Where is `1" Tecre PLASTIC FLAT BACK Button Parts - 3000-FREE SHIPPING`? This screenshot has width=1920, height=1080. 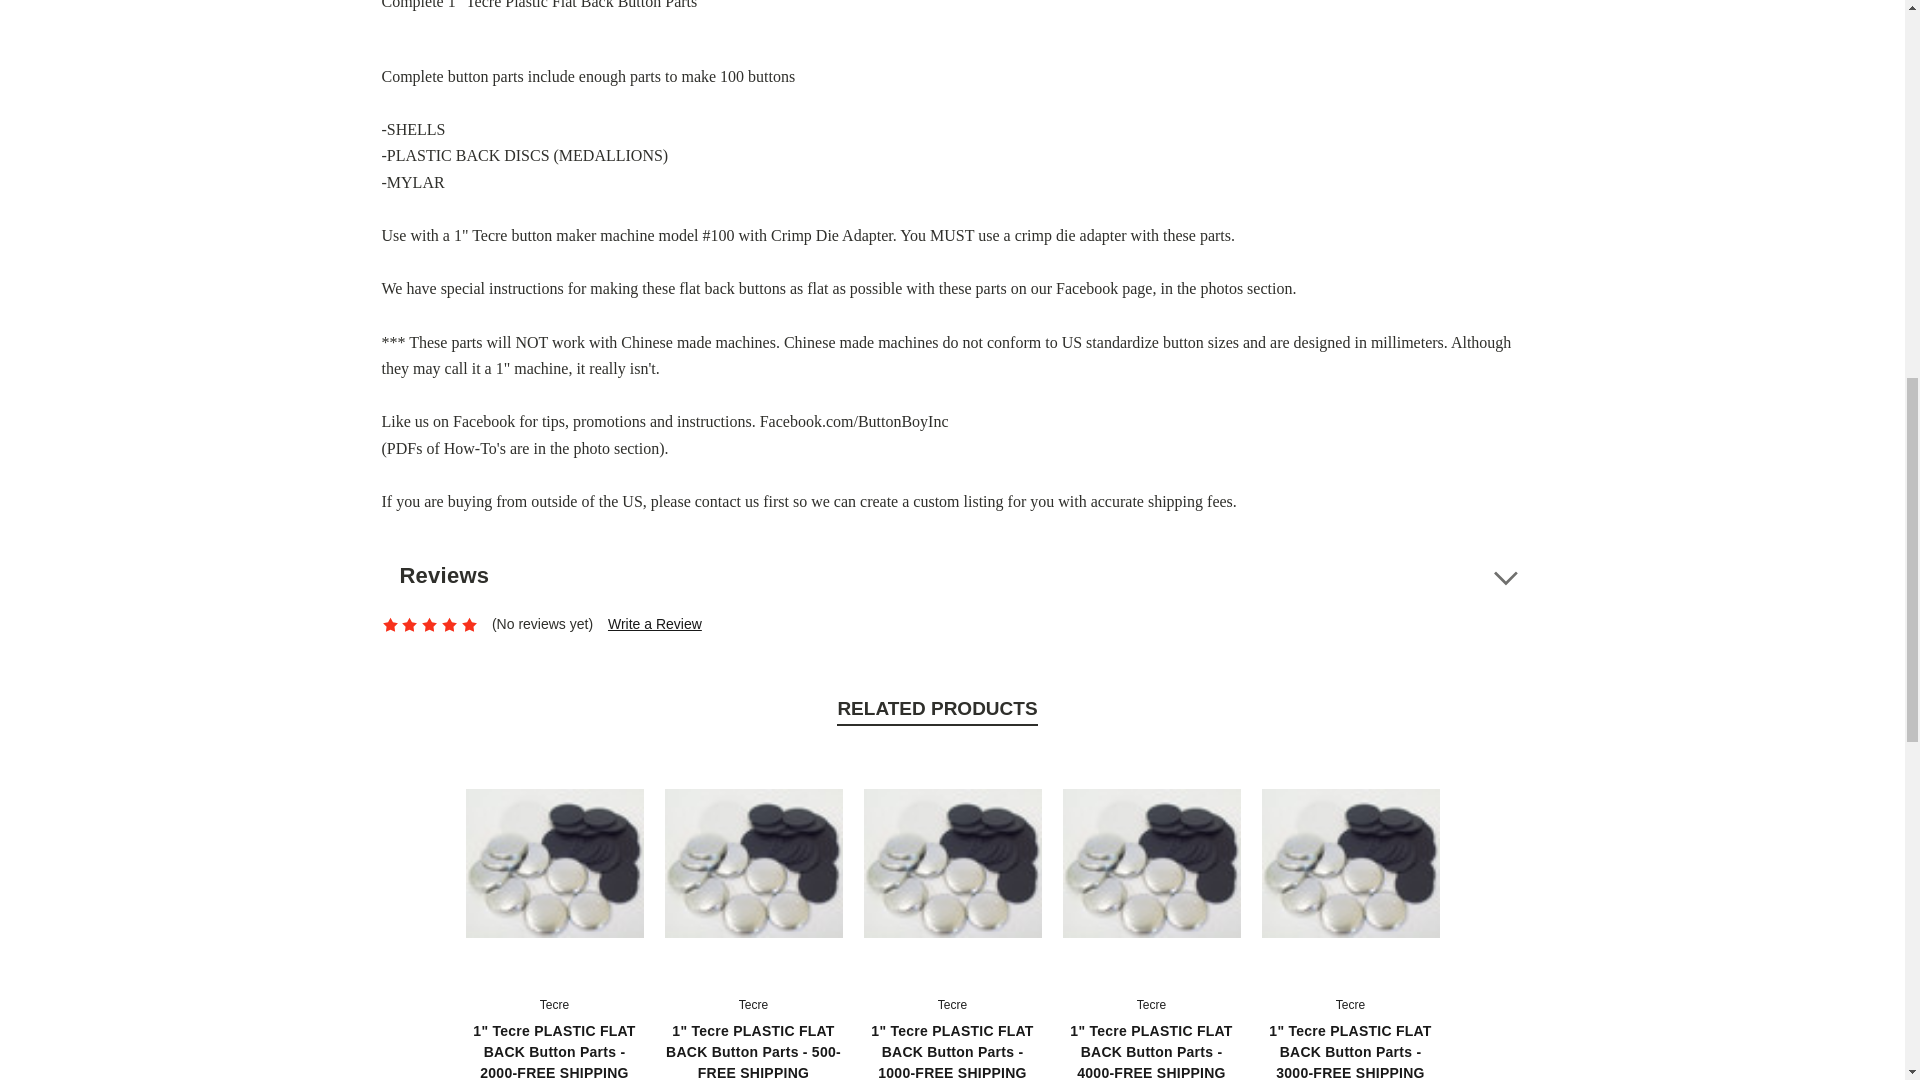
1" Tecre PLASTIC FLAT BACK Button Parts - 3000-FREE SHIPPING is located at coordinates (1350, 864).